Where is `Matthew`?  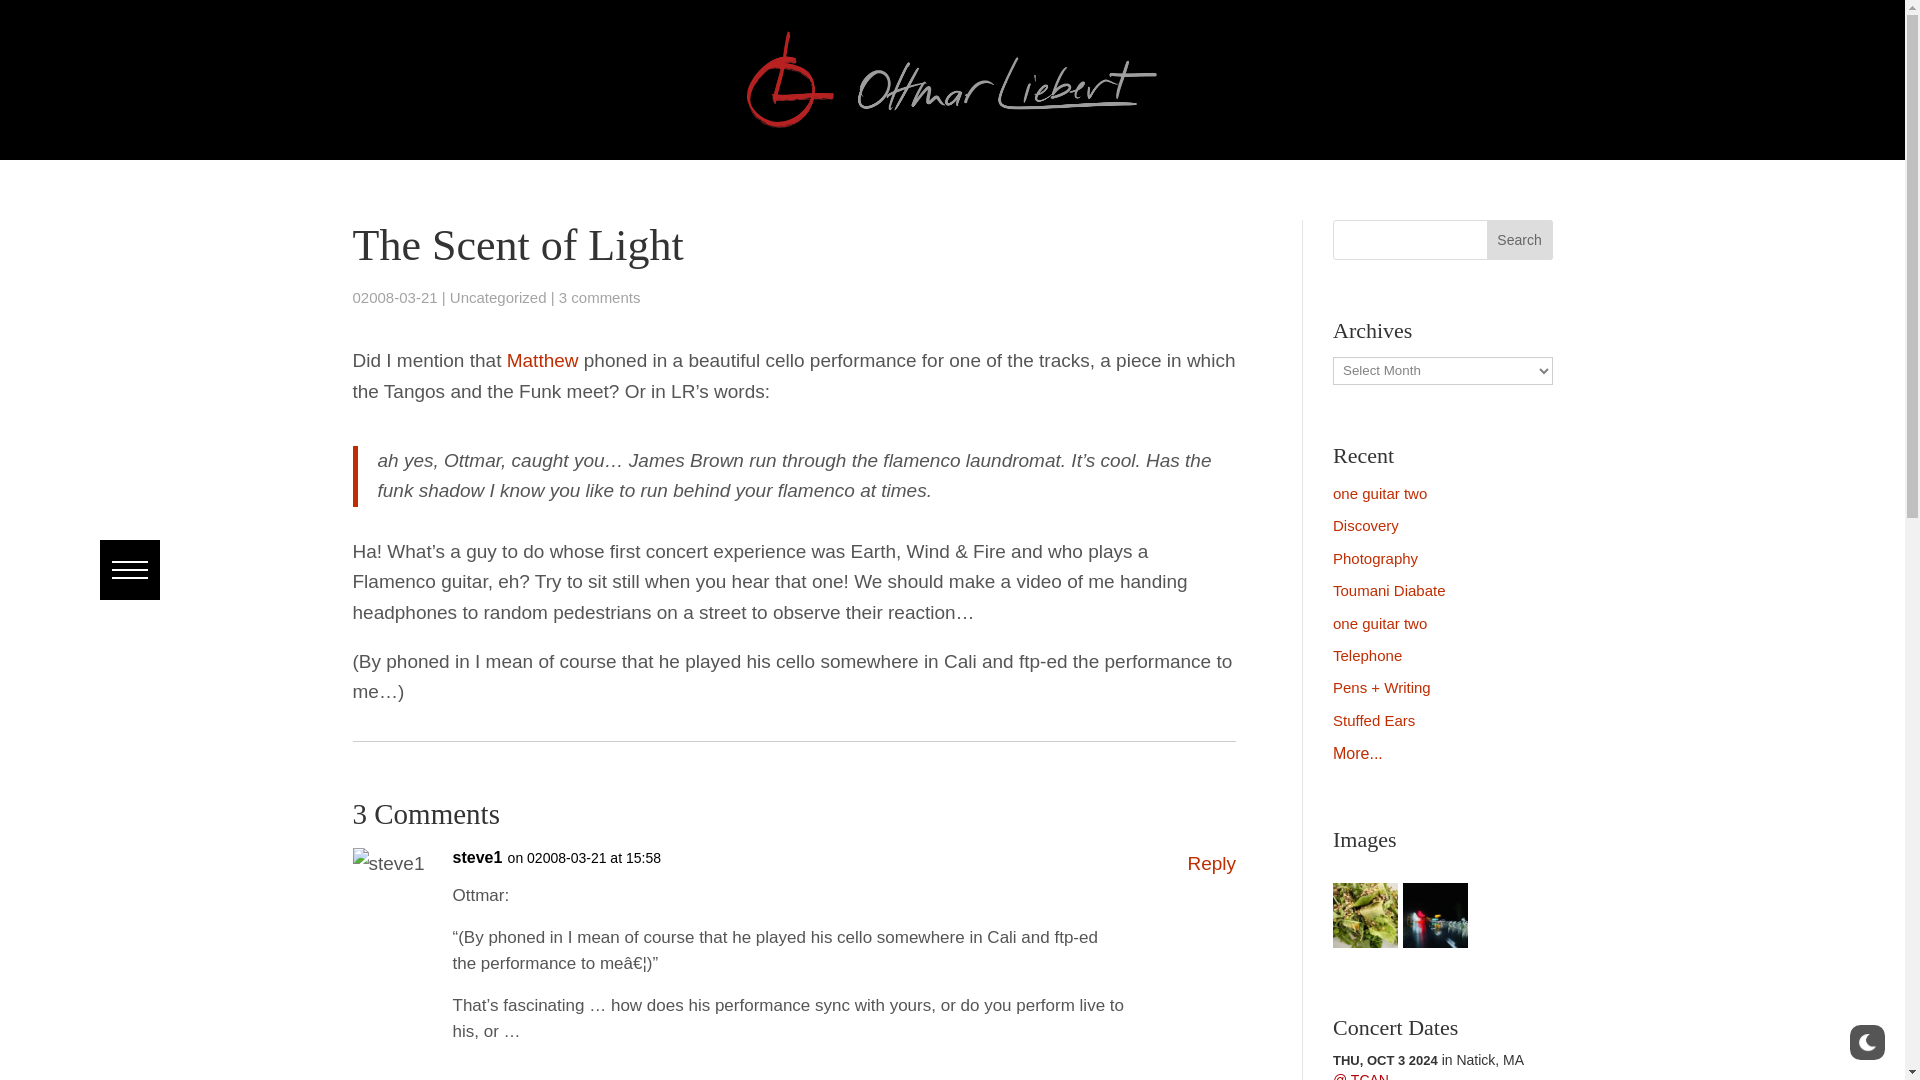
Matthew is located at coordinates (542, 360).